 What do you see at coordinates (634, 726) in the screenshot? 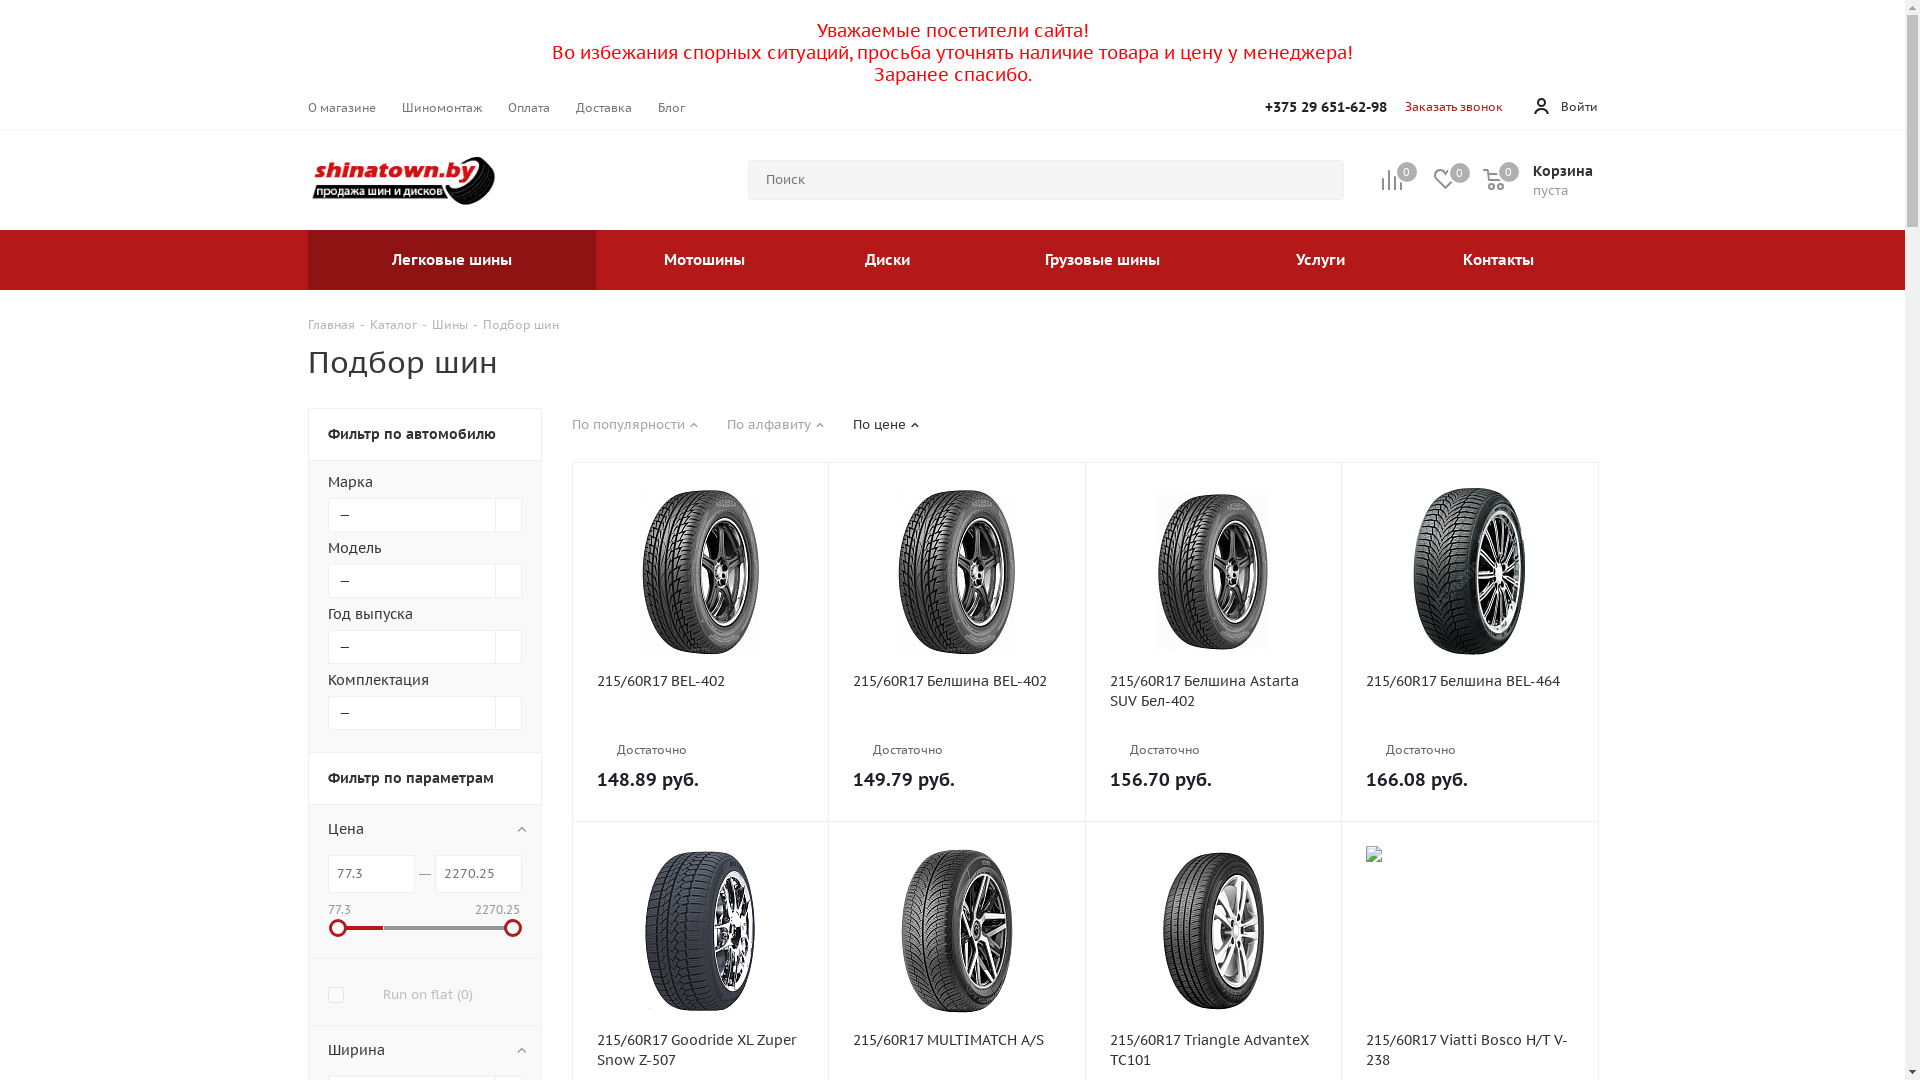
I see `3` at bounding box center [634, 726].